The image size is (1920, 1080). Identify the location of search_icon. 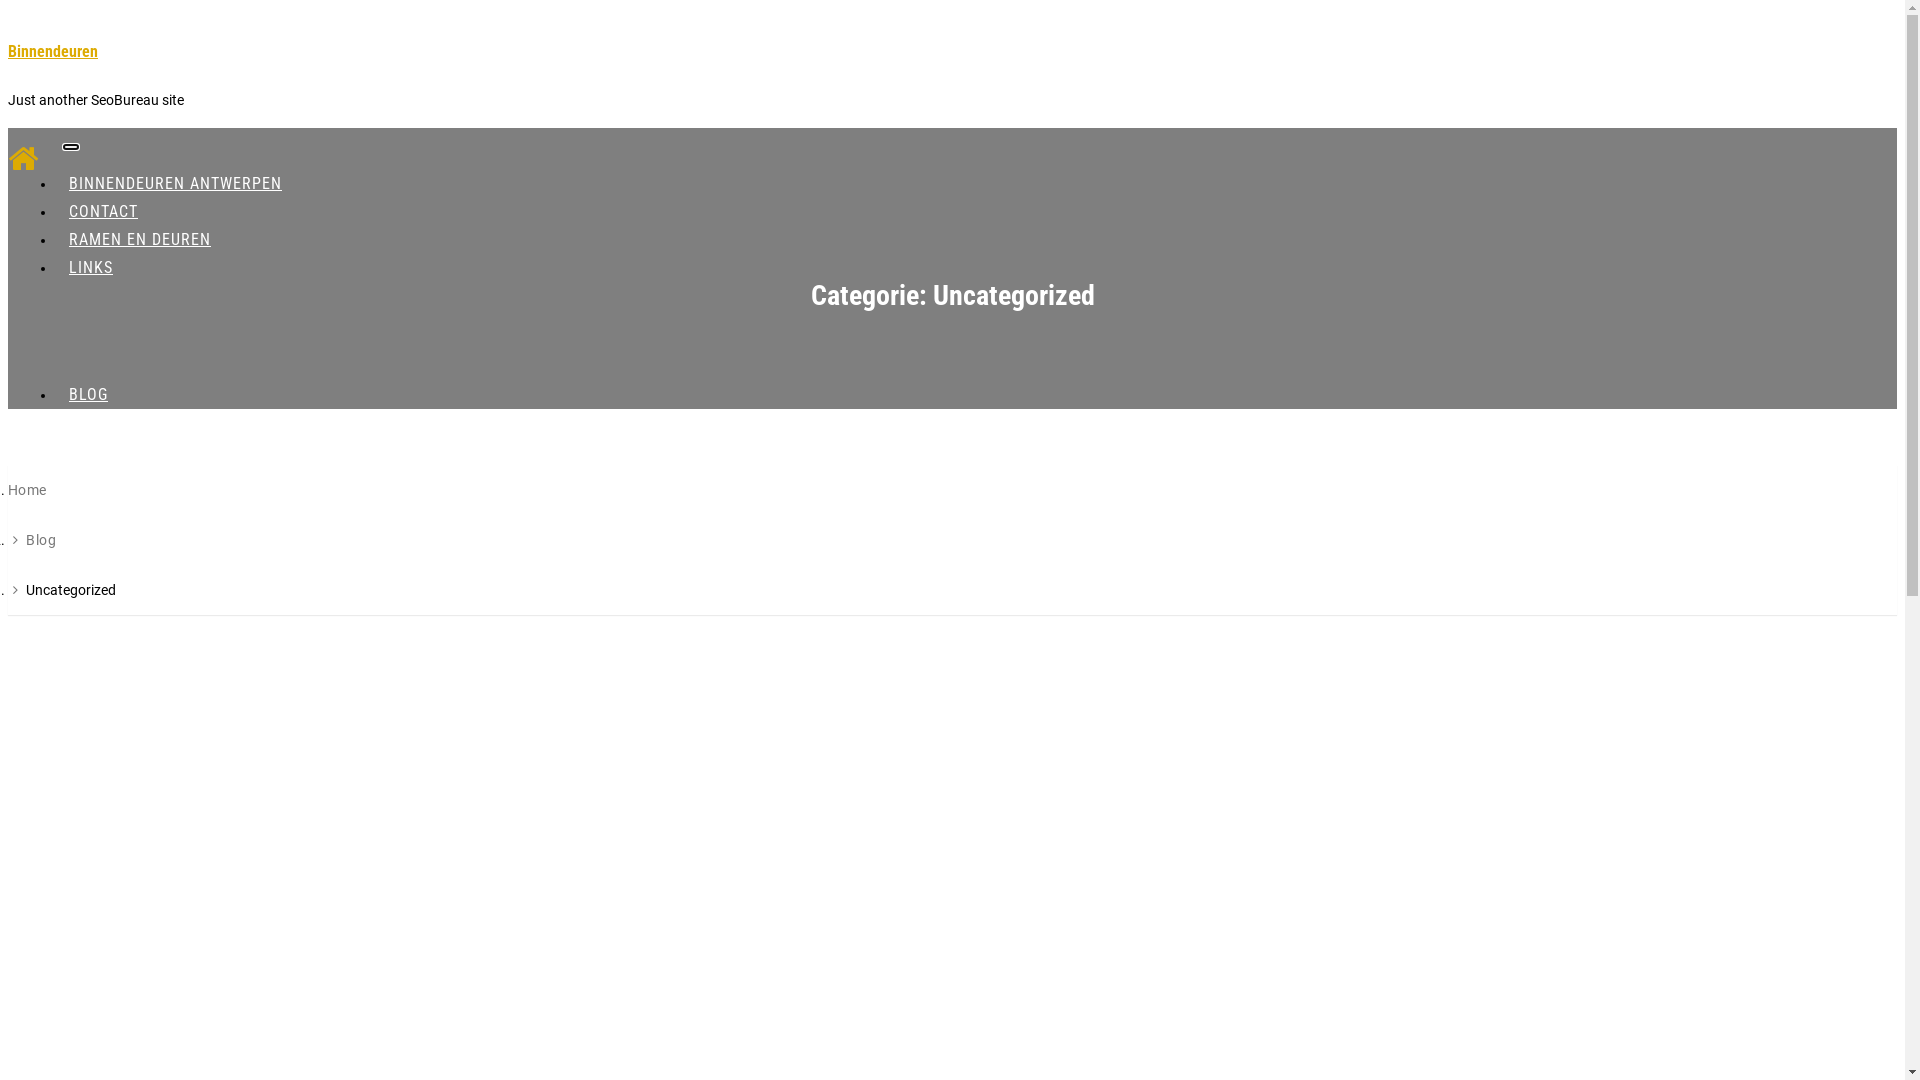
(1186, 470).